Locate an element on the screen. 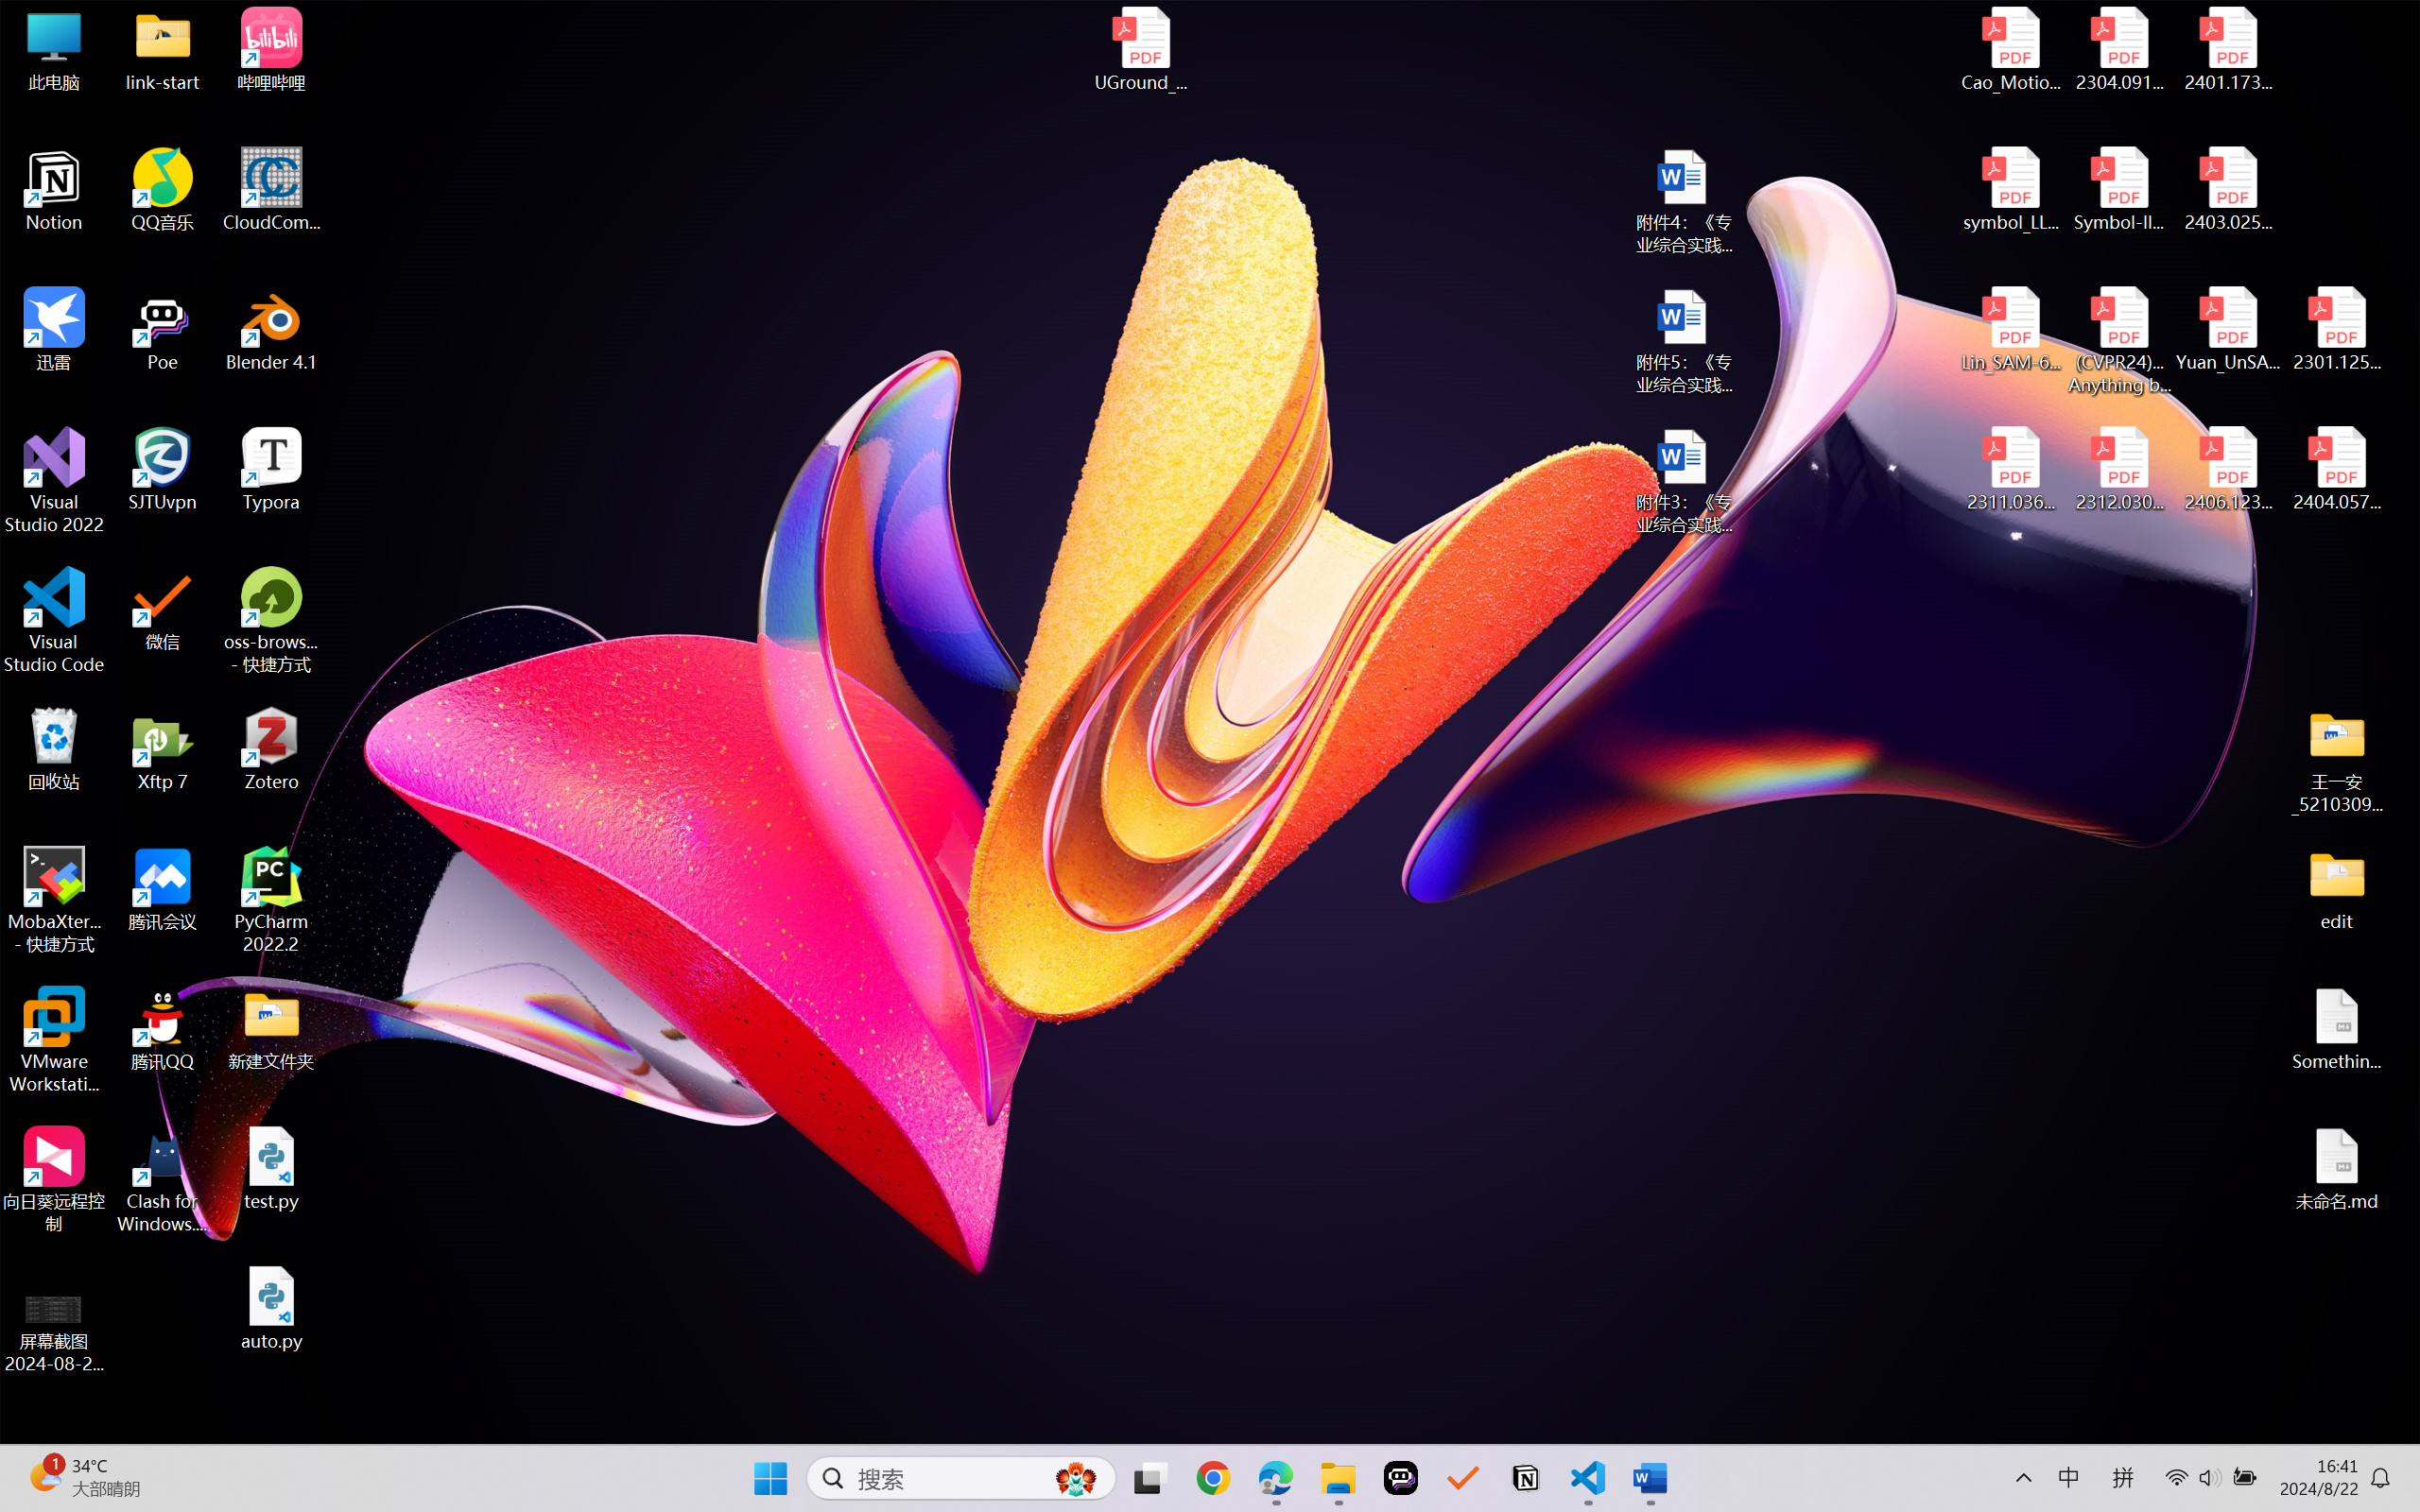  Google Chrome is located at coordinates (1213, 1478).